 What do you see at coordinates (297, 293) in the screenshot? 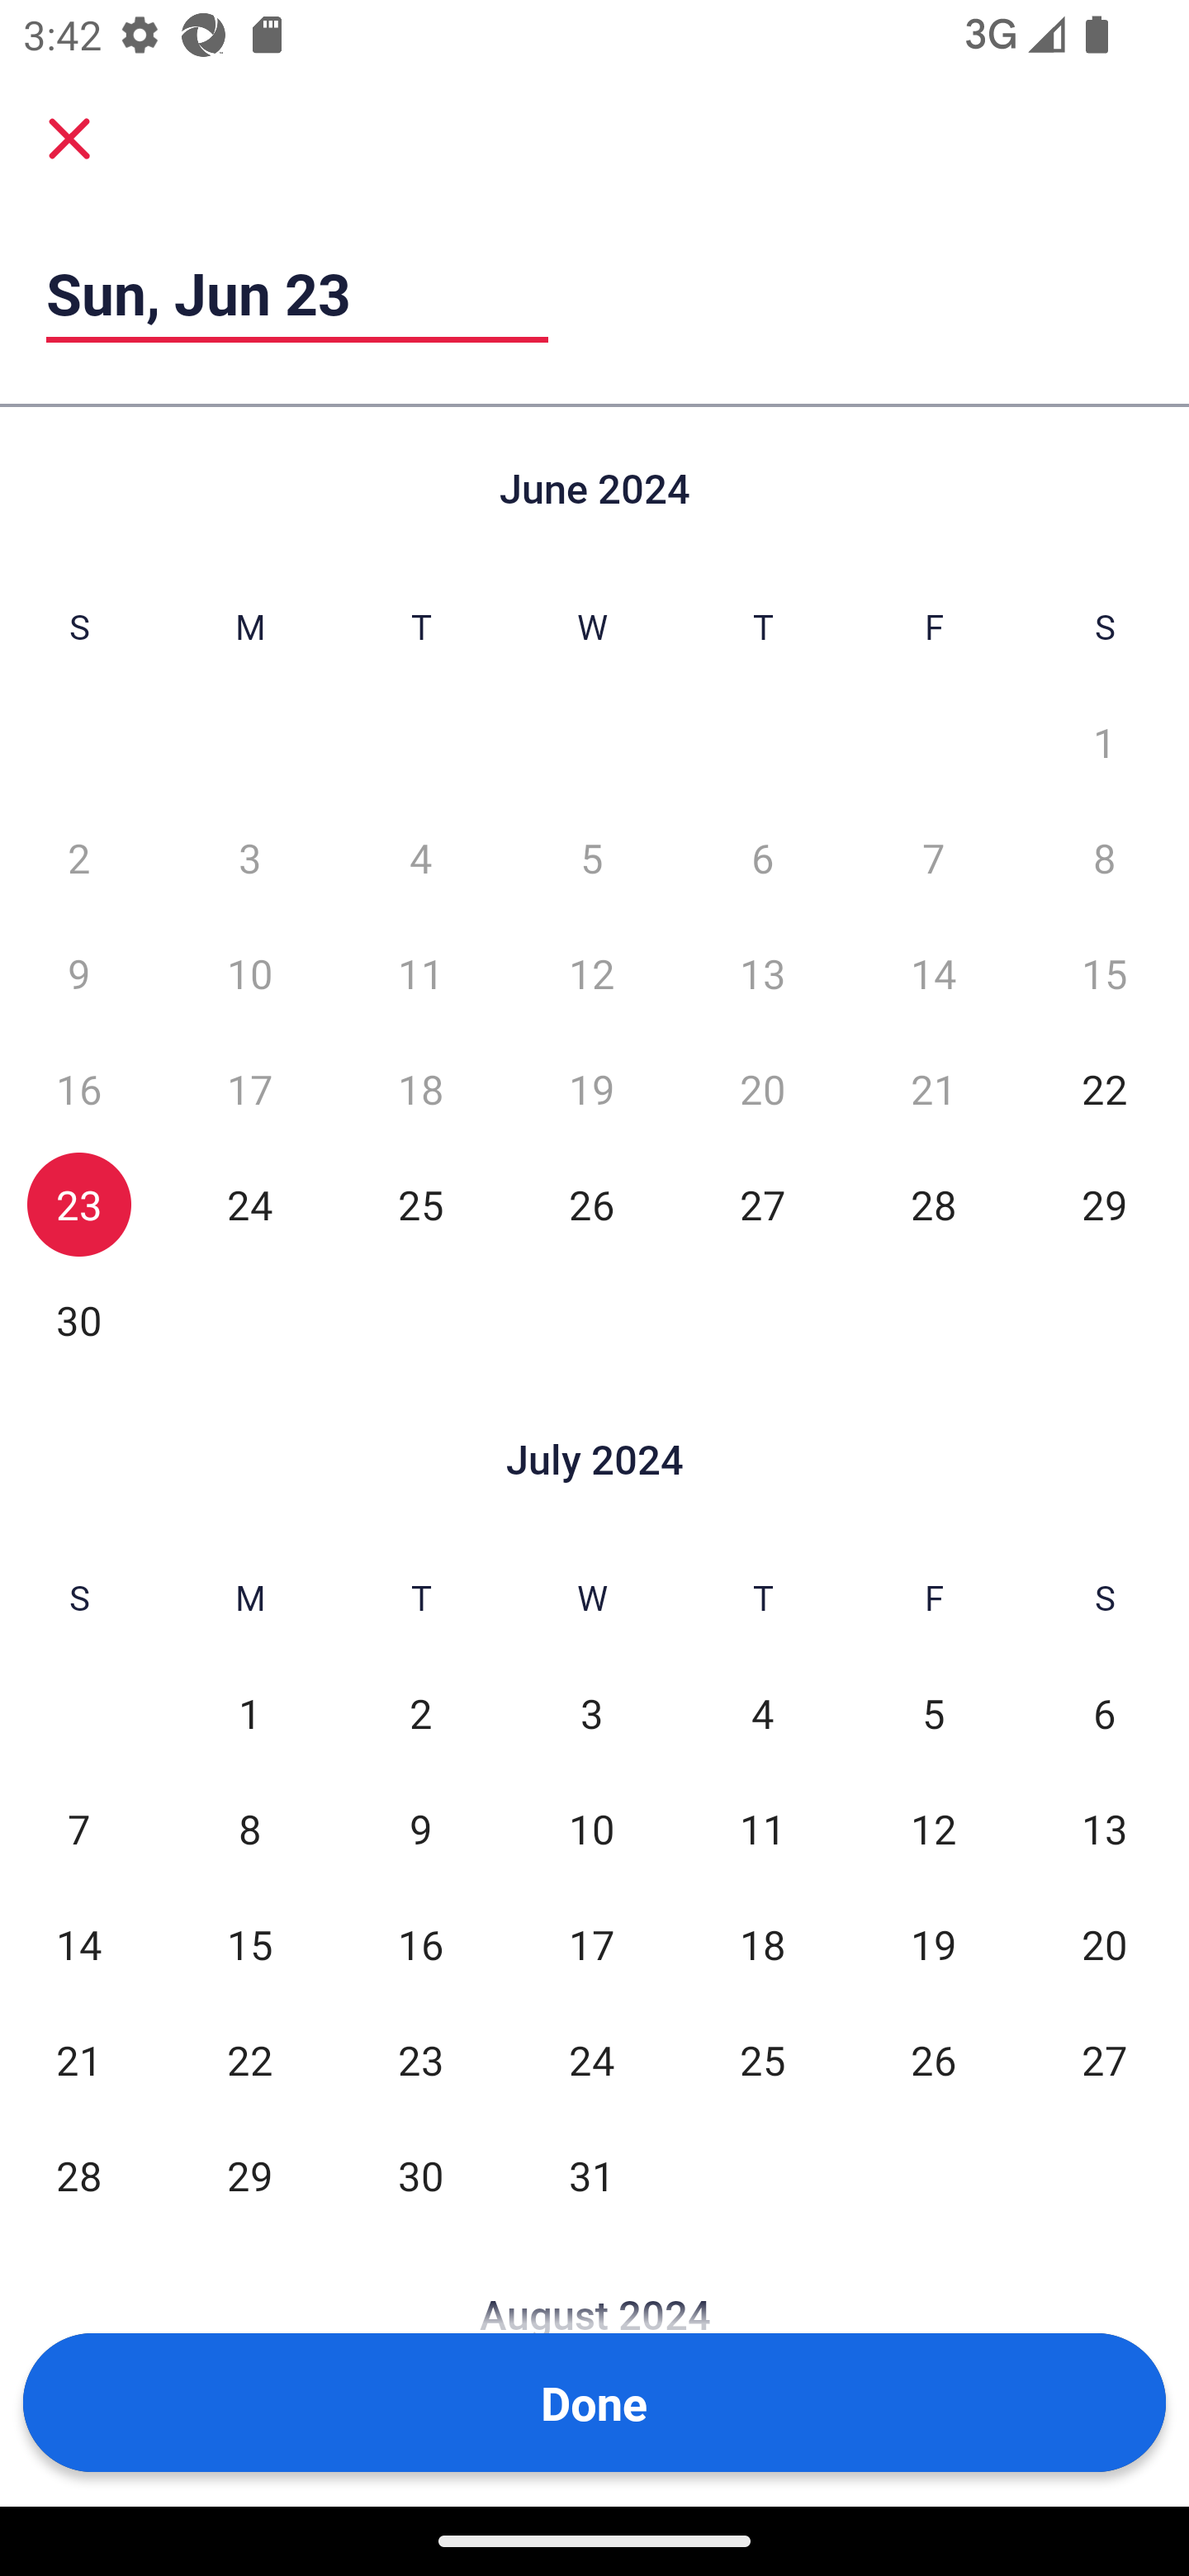
I see `Sun, Jun 23` at bounding box center [297, 293].